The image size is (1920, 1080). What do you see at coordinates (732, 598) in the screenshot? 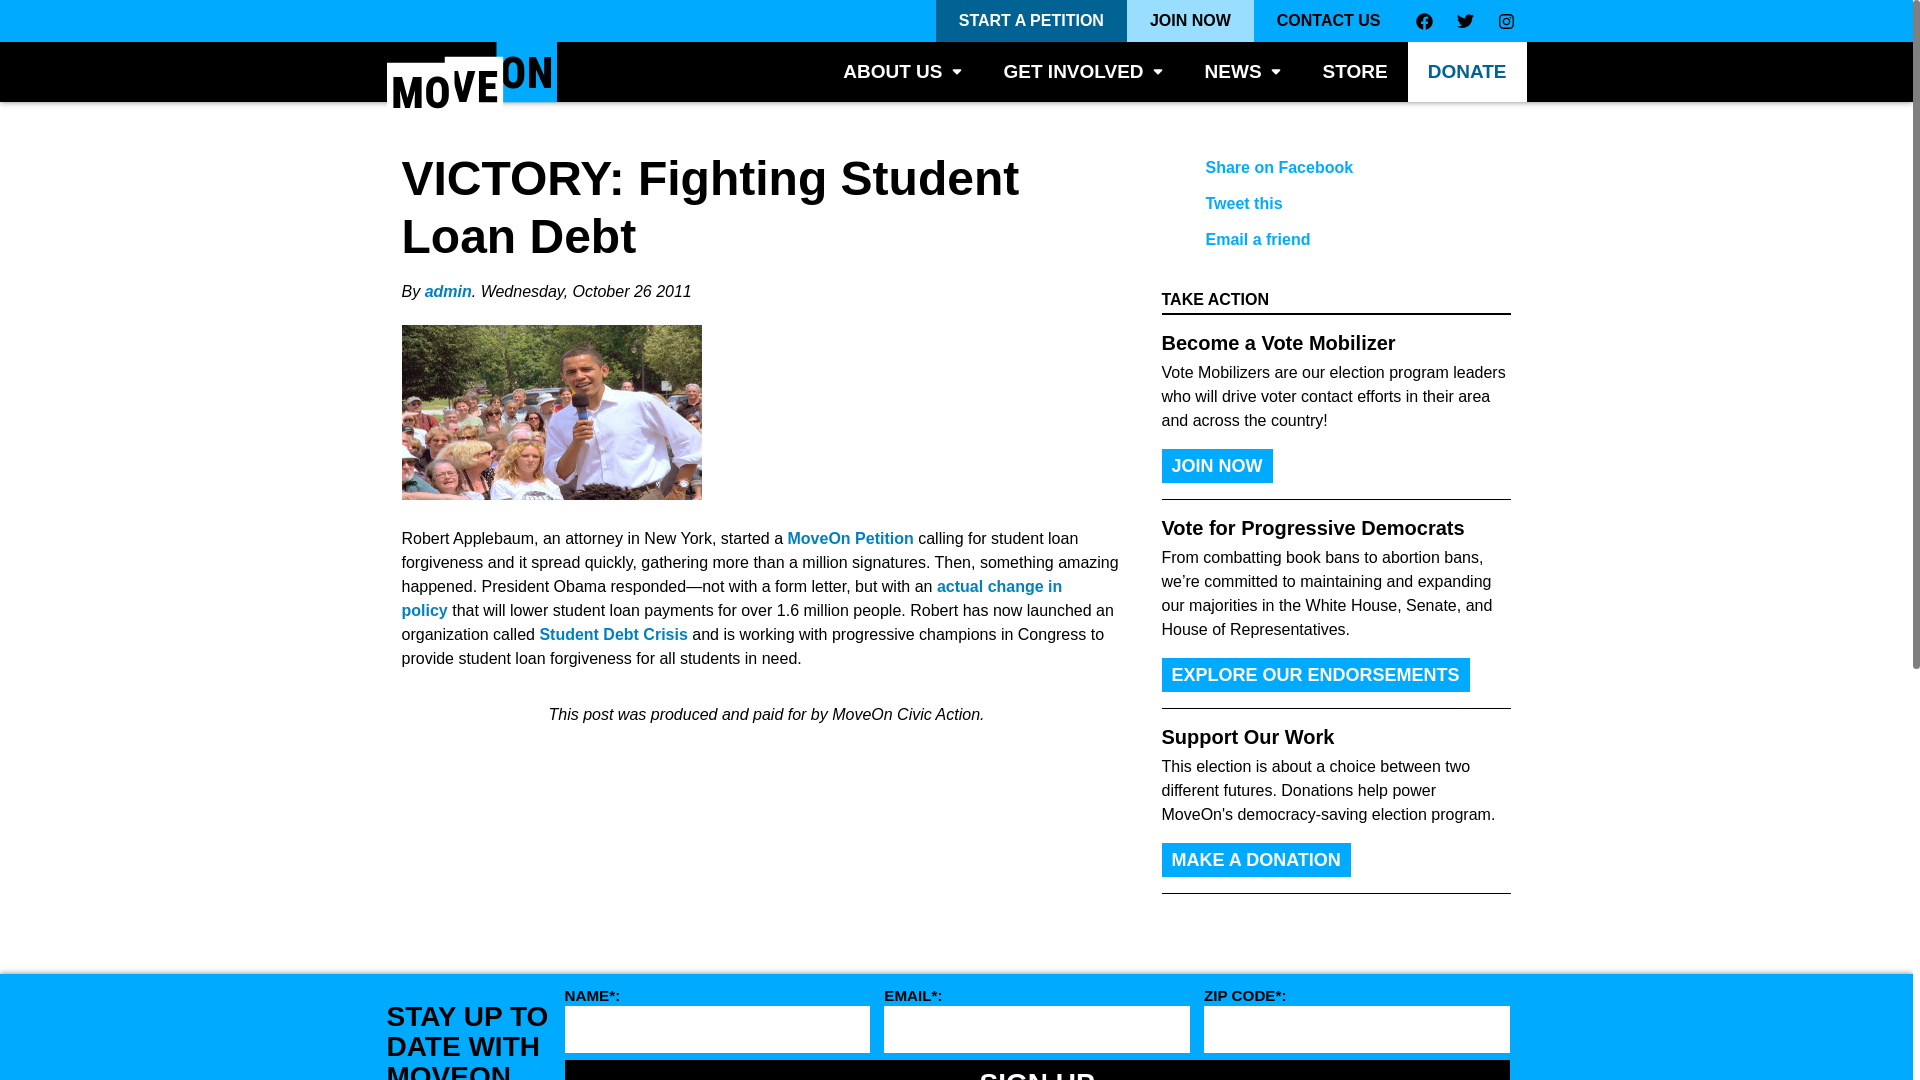
I see `actual change in policy` at bounding box center [732, 598].